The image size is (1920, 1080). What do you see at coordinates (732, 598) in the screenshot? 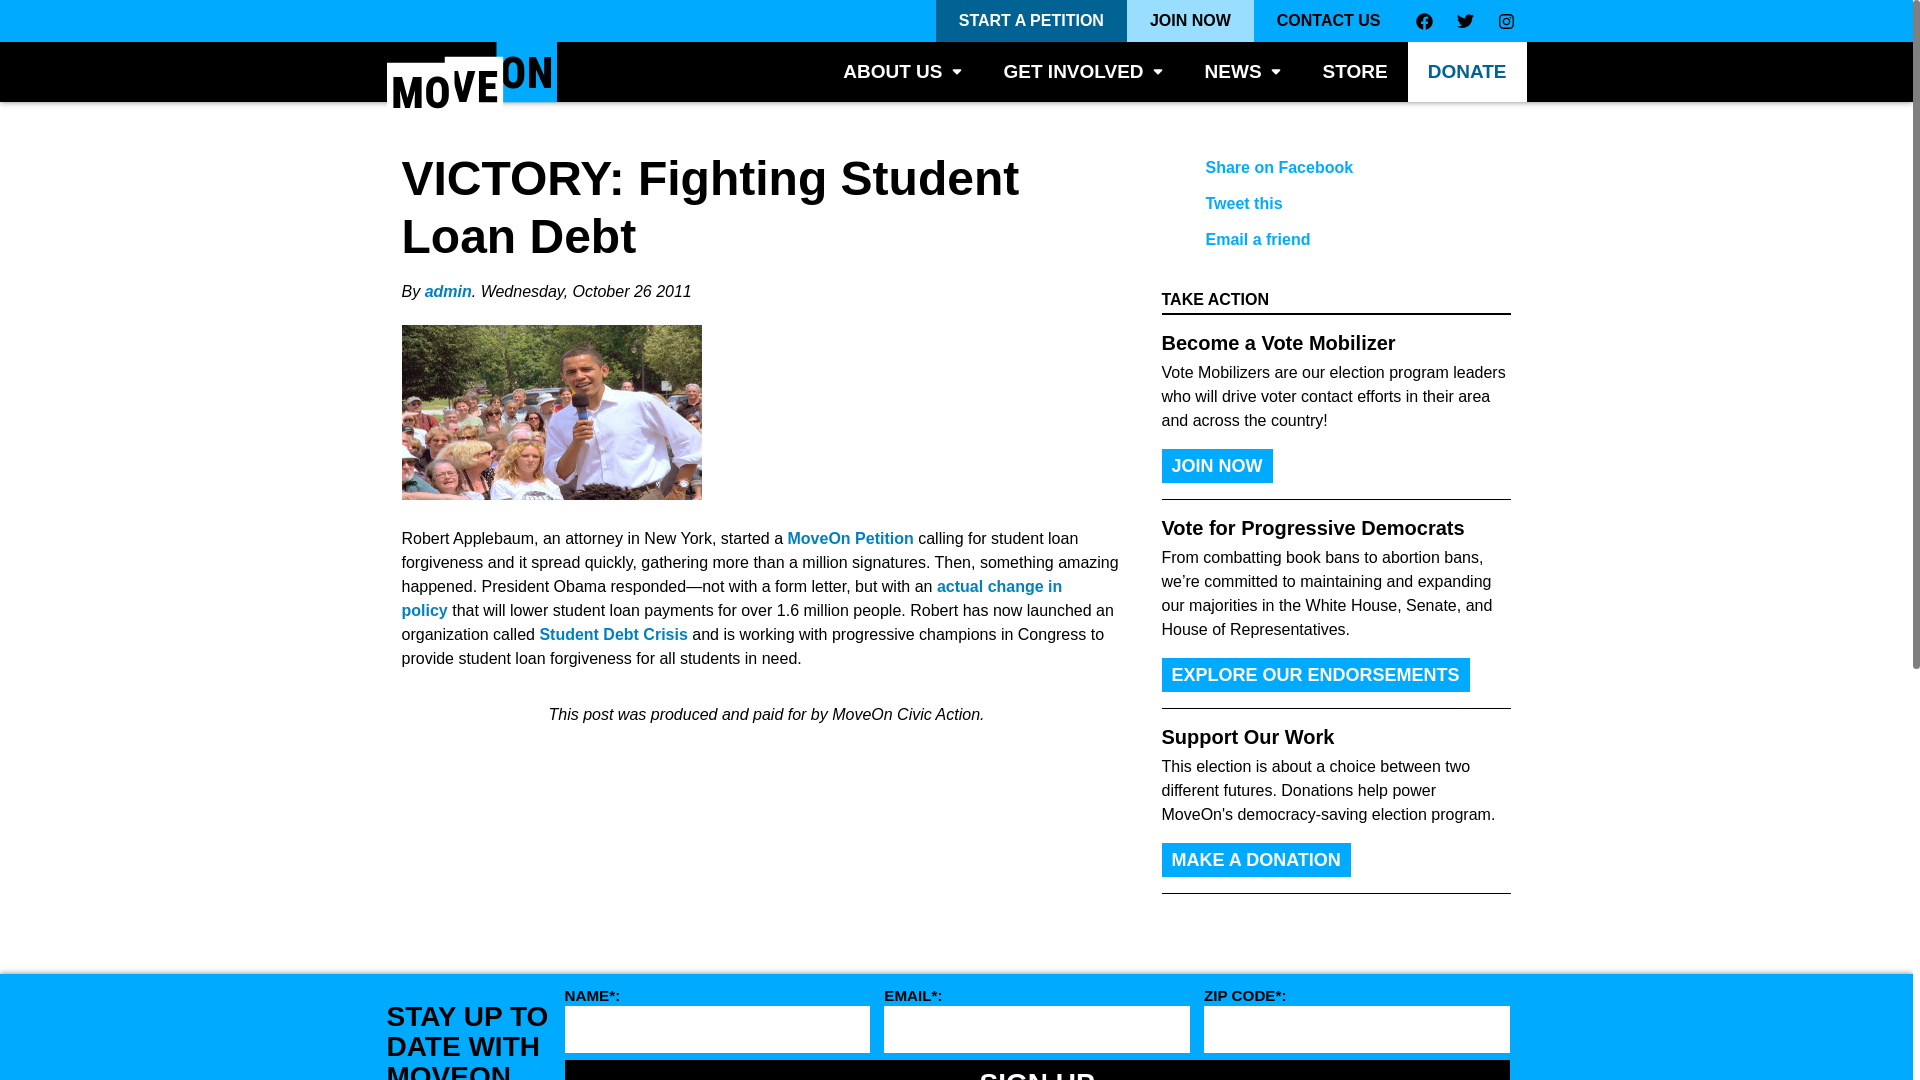
I see `actual change in policy` at bounding box center [732, 598].